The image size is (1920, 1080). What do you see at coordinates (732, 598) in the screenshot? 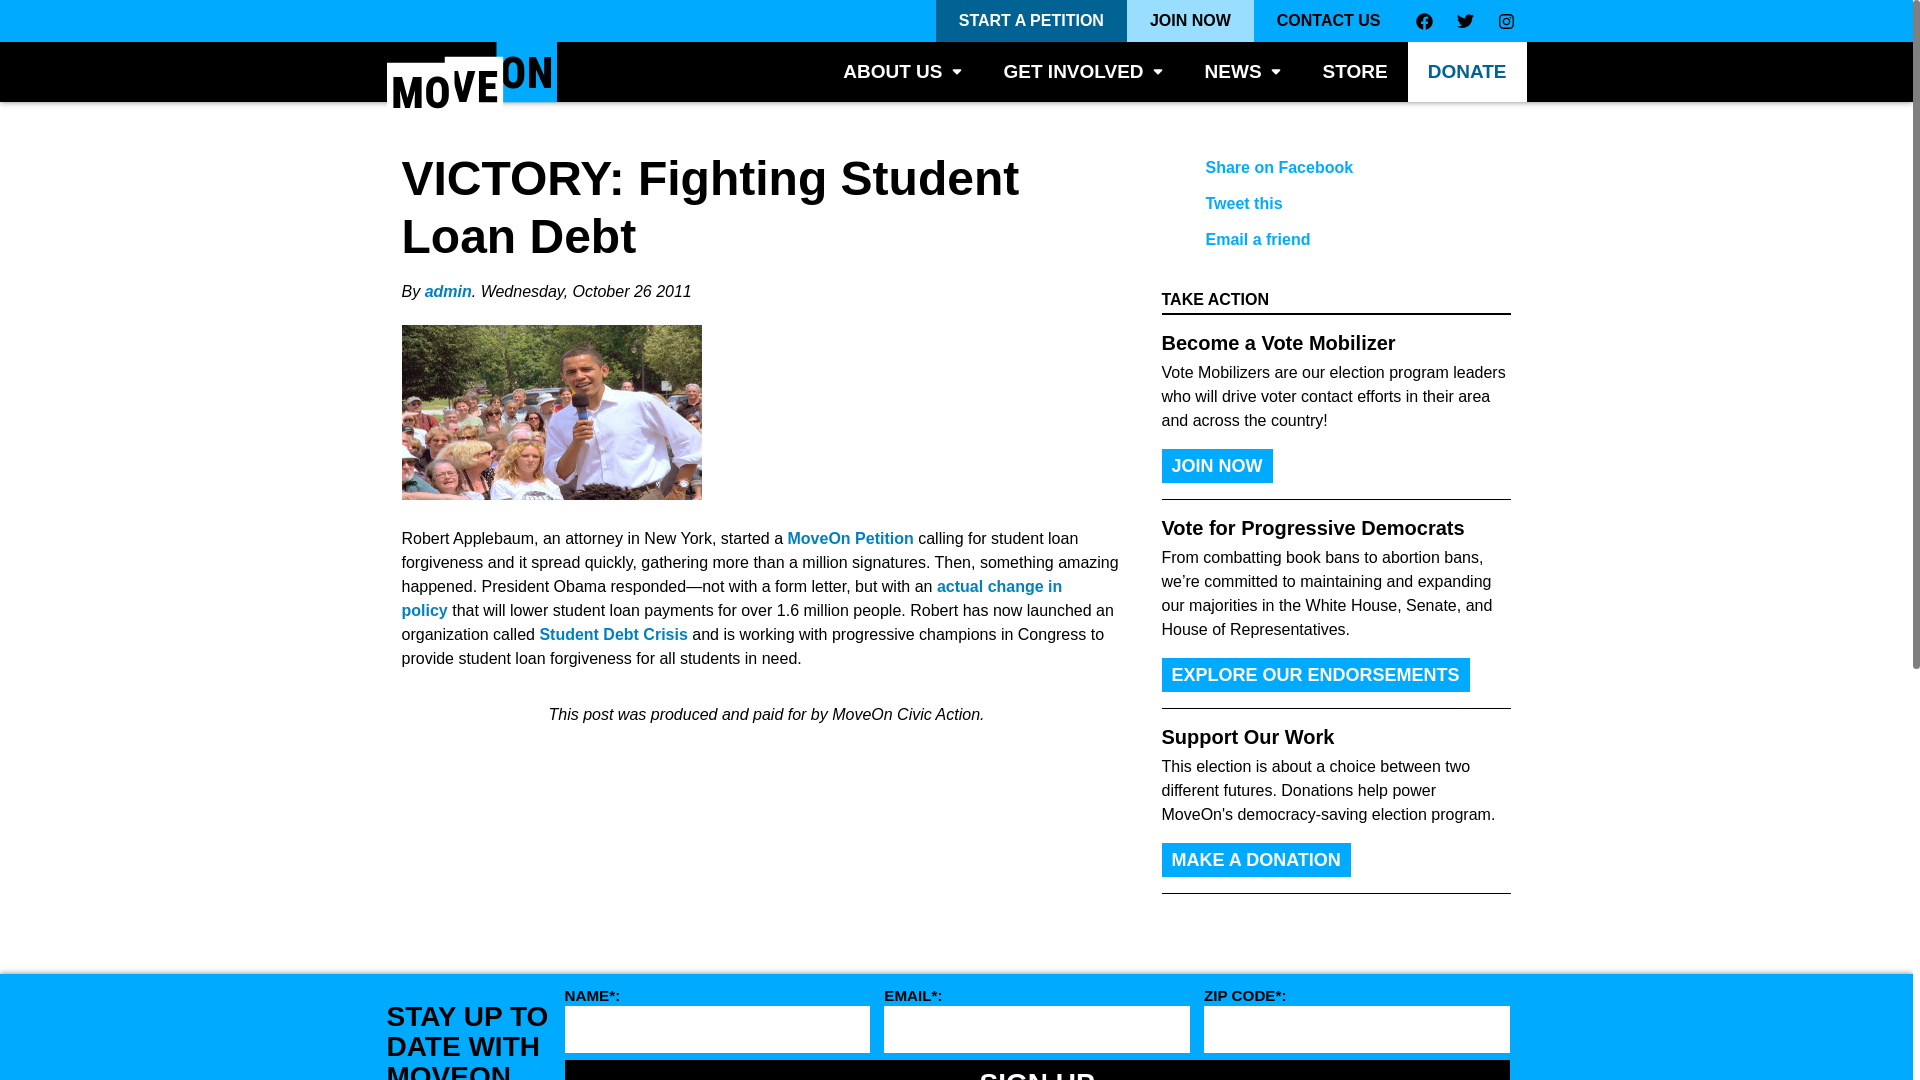
I see `actual change in policy` at bounding box center [732, 598].